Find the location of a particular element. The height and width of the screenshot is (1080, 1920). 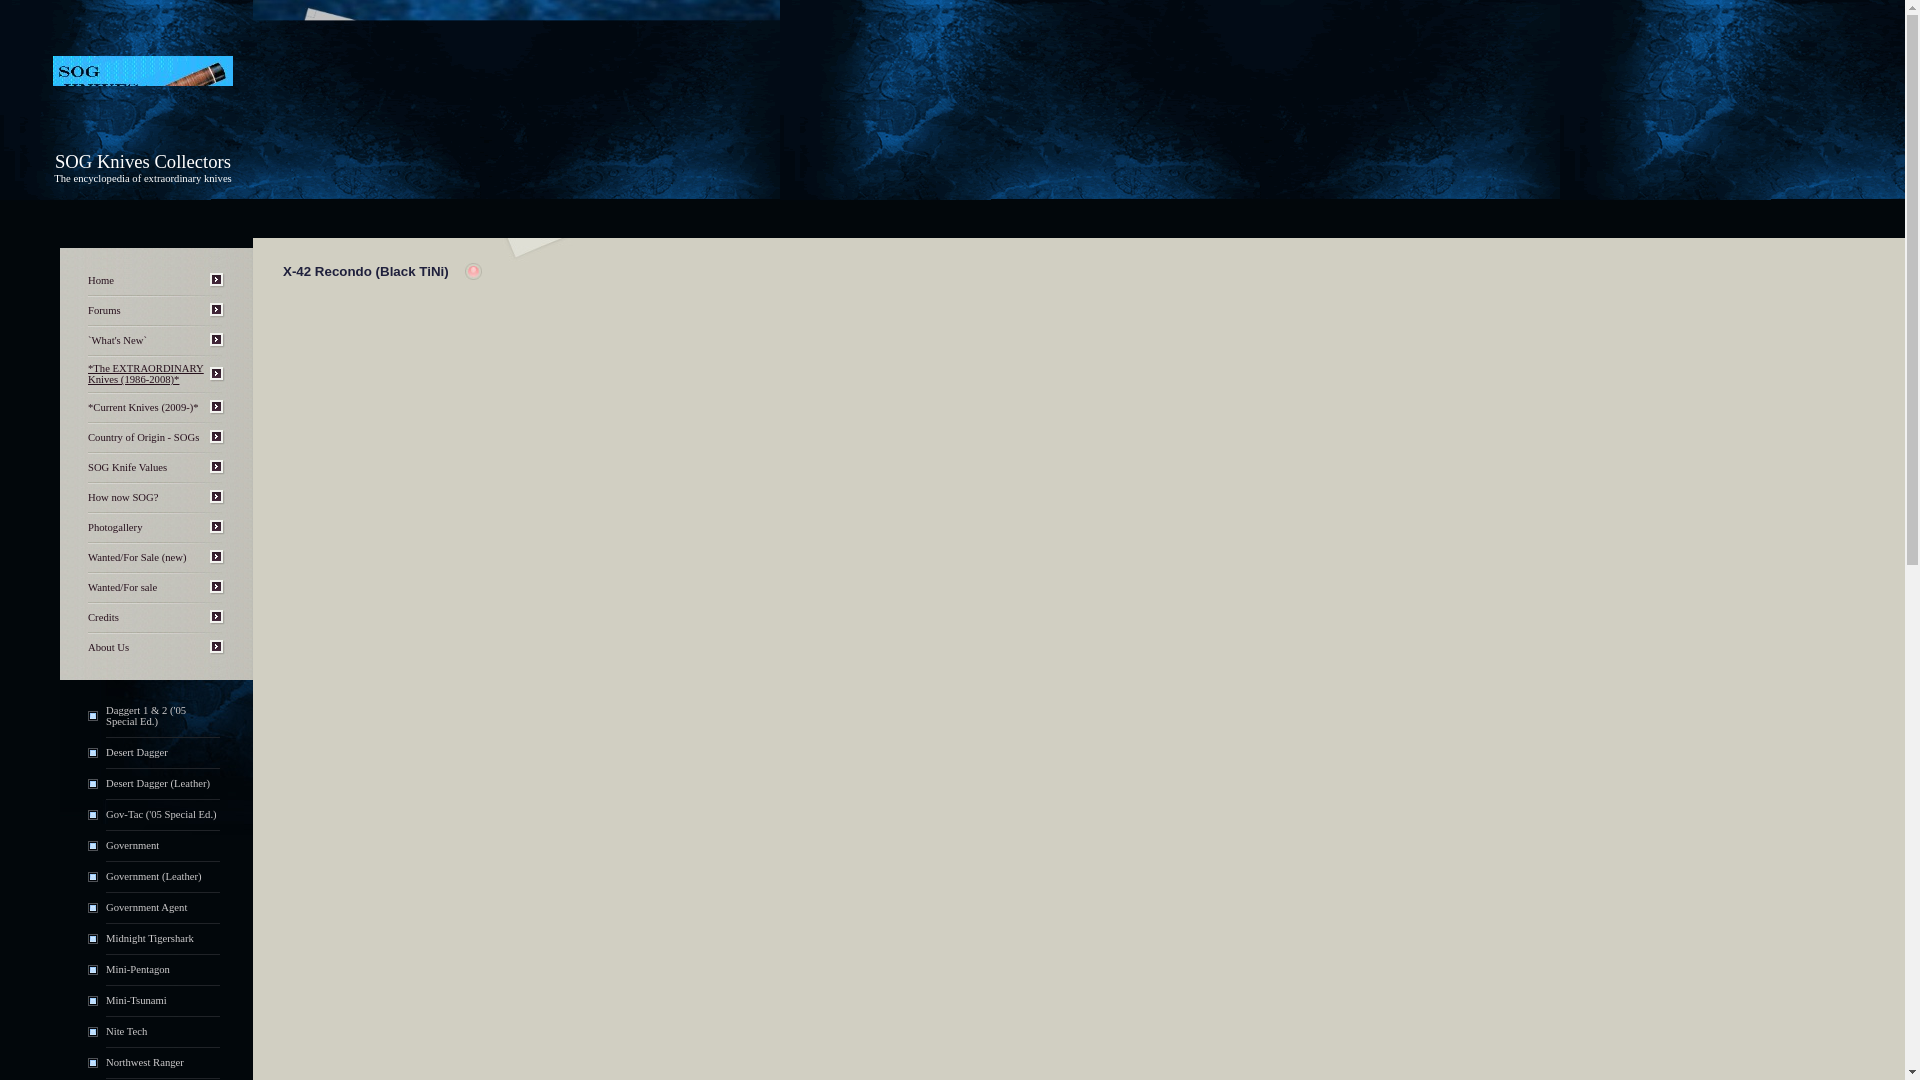

Government Agent is located at coordinates (146, 906).